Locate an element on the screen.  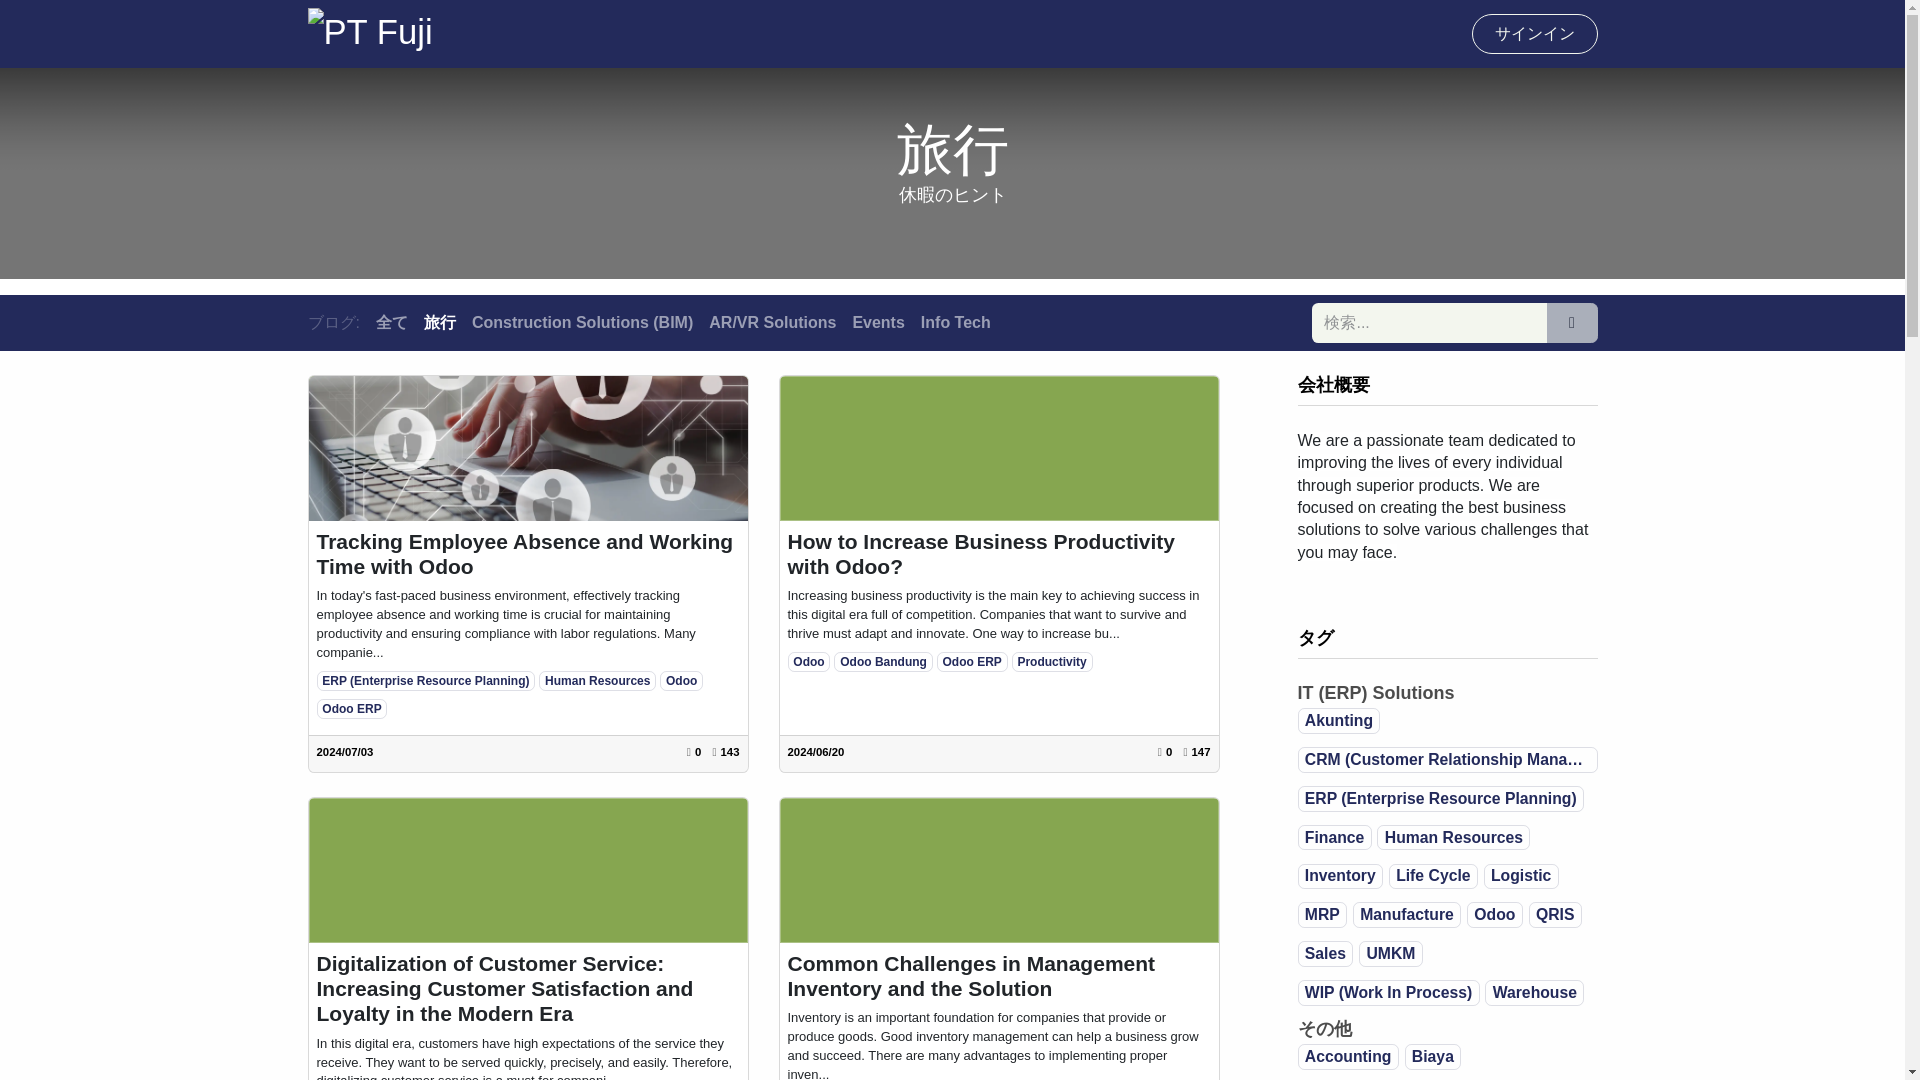
Events is located at coordinates (878, 322).